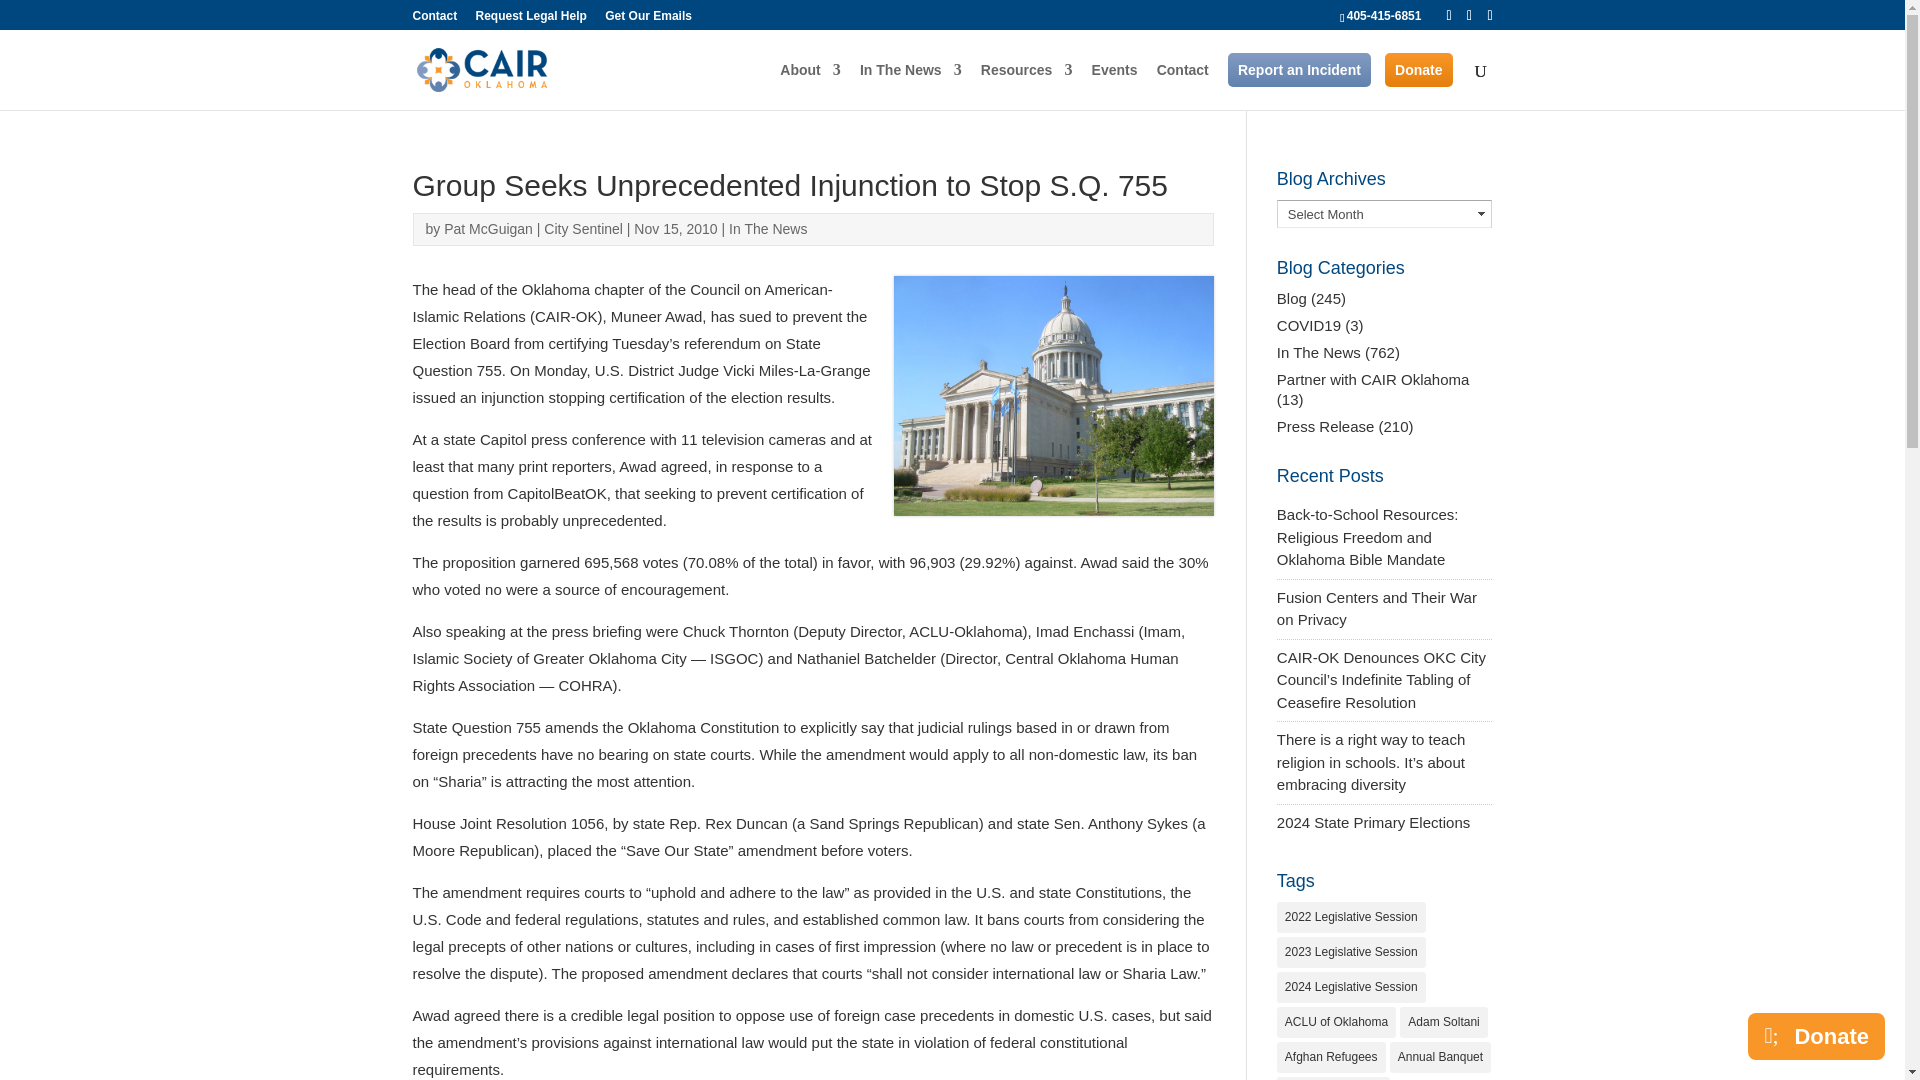 The image size is (1920, 1080). Describe the element at coordinates (1183, 86) in the screenshot. I see `Contact` at that location.